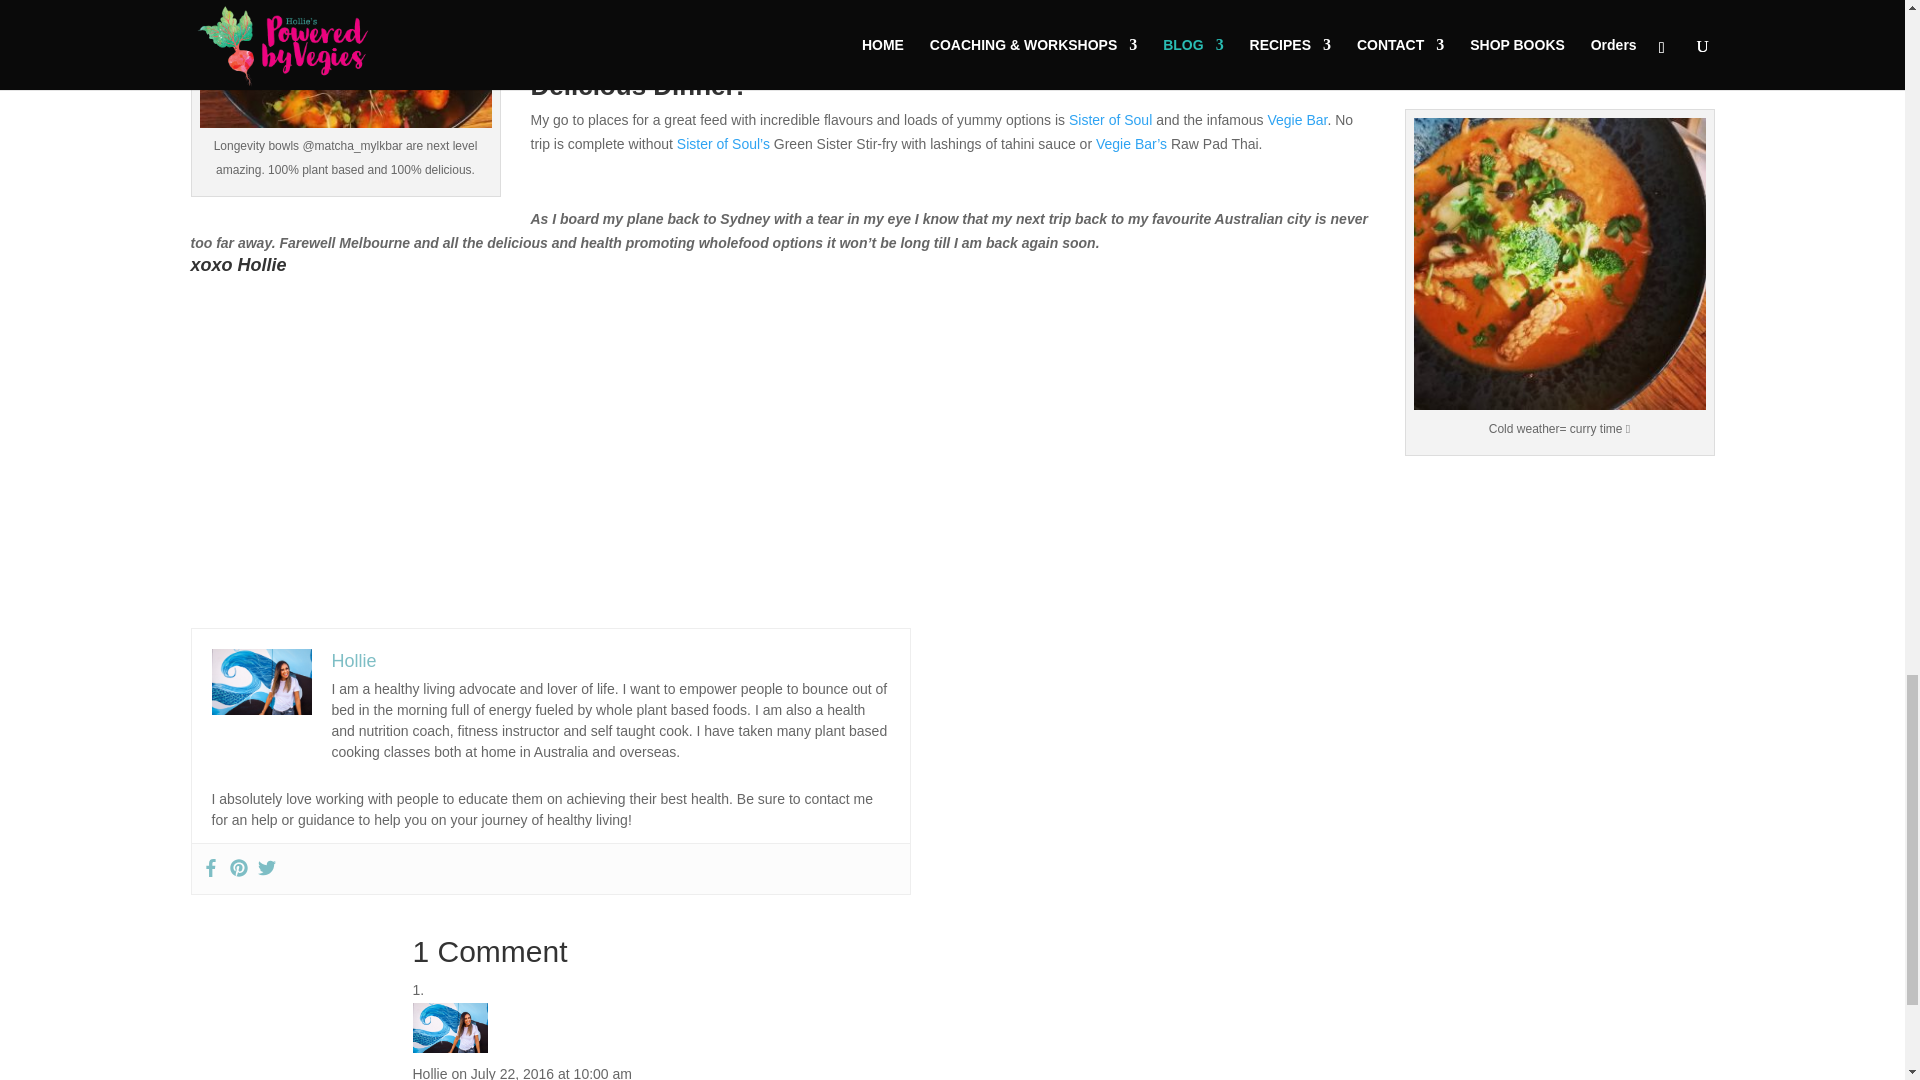 Image resolution: width=1920 pixels, height=1080 pixels. I want to click on Facebook, so click(210, 868).